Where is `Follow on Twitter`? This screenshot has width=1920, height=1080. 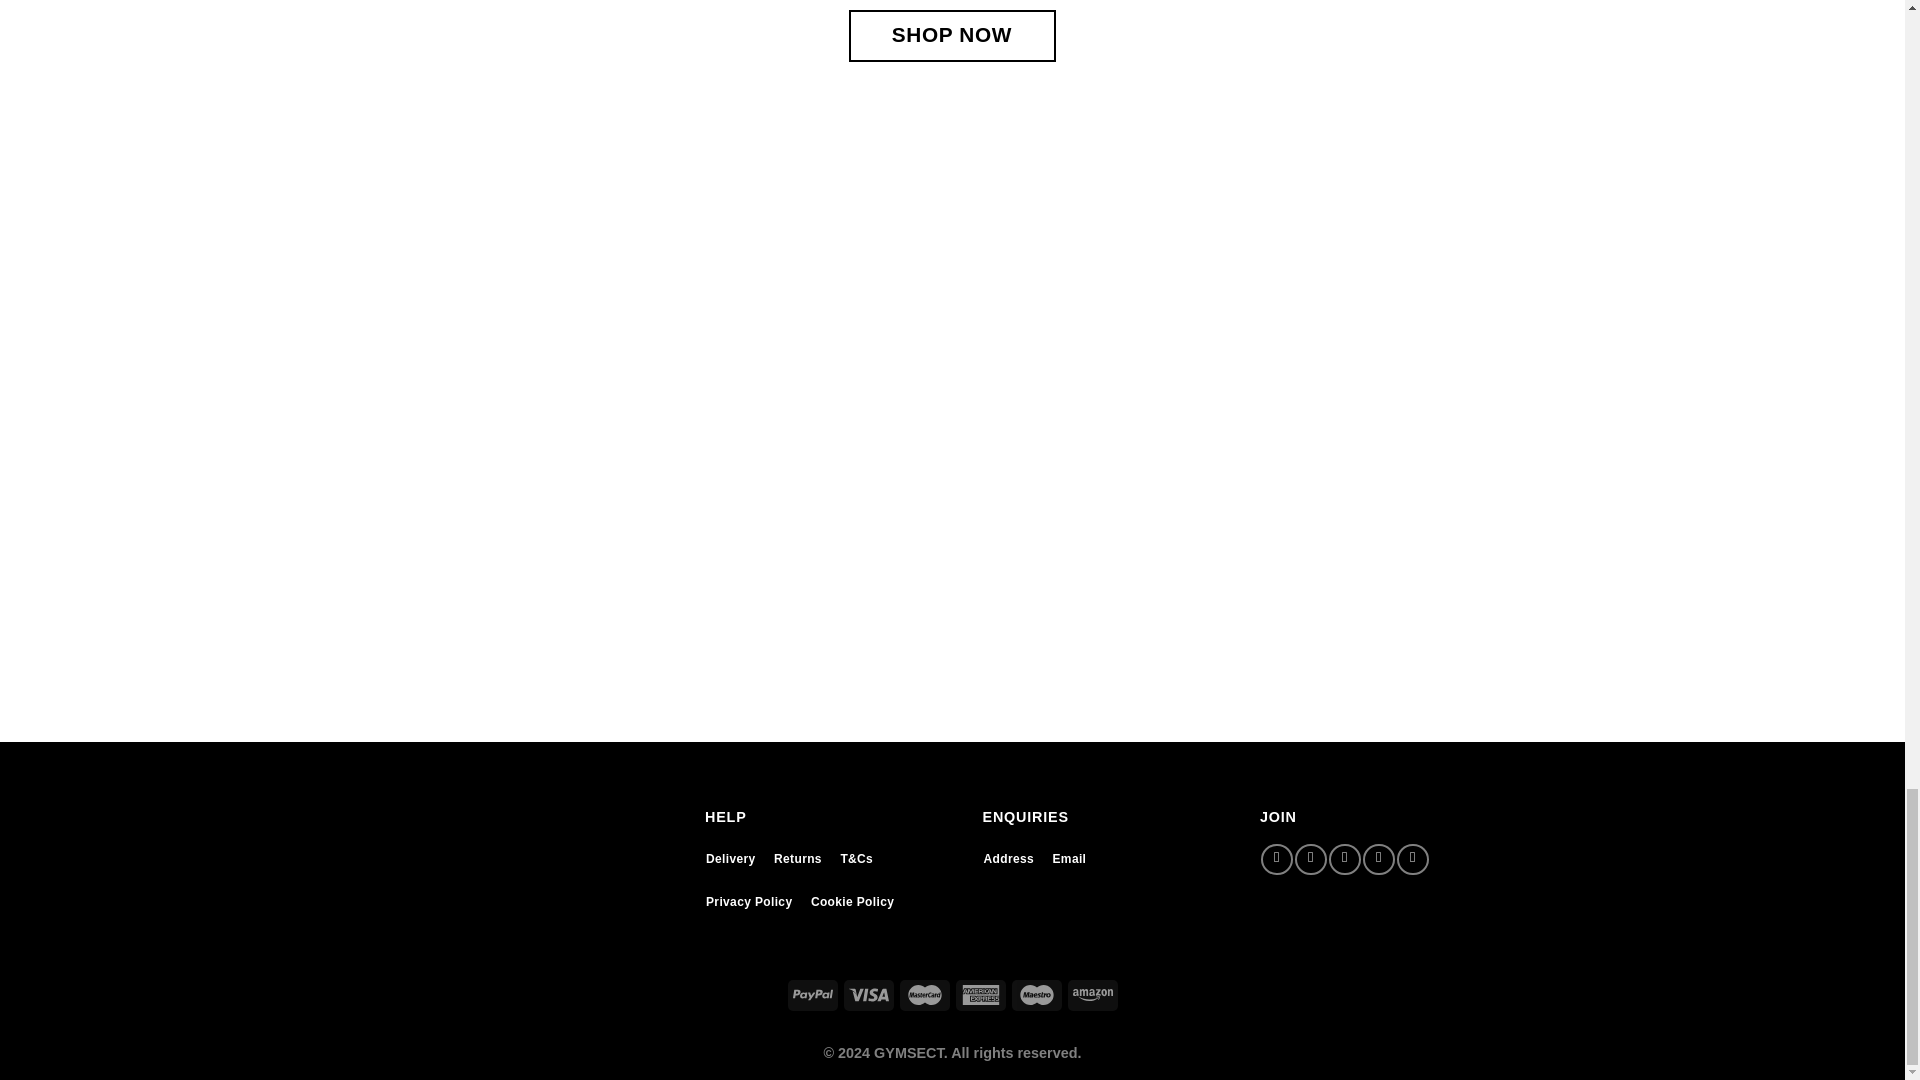 Follow on Twitter is located at coordinates (1344, 858).